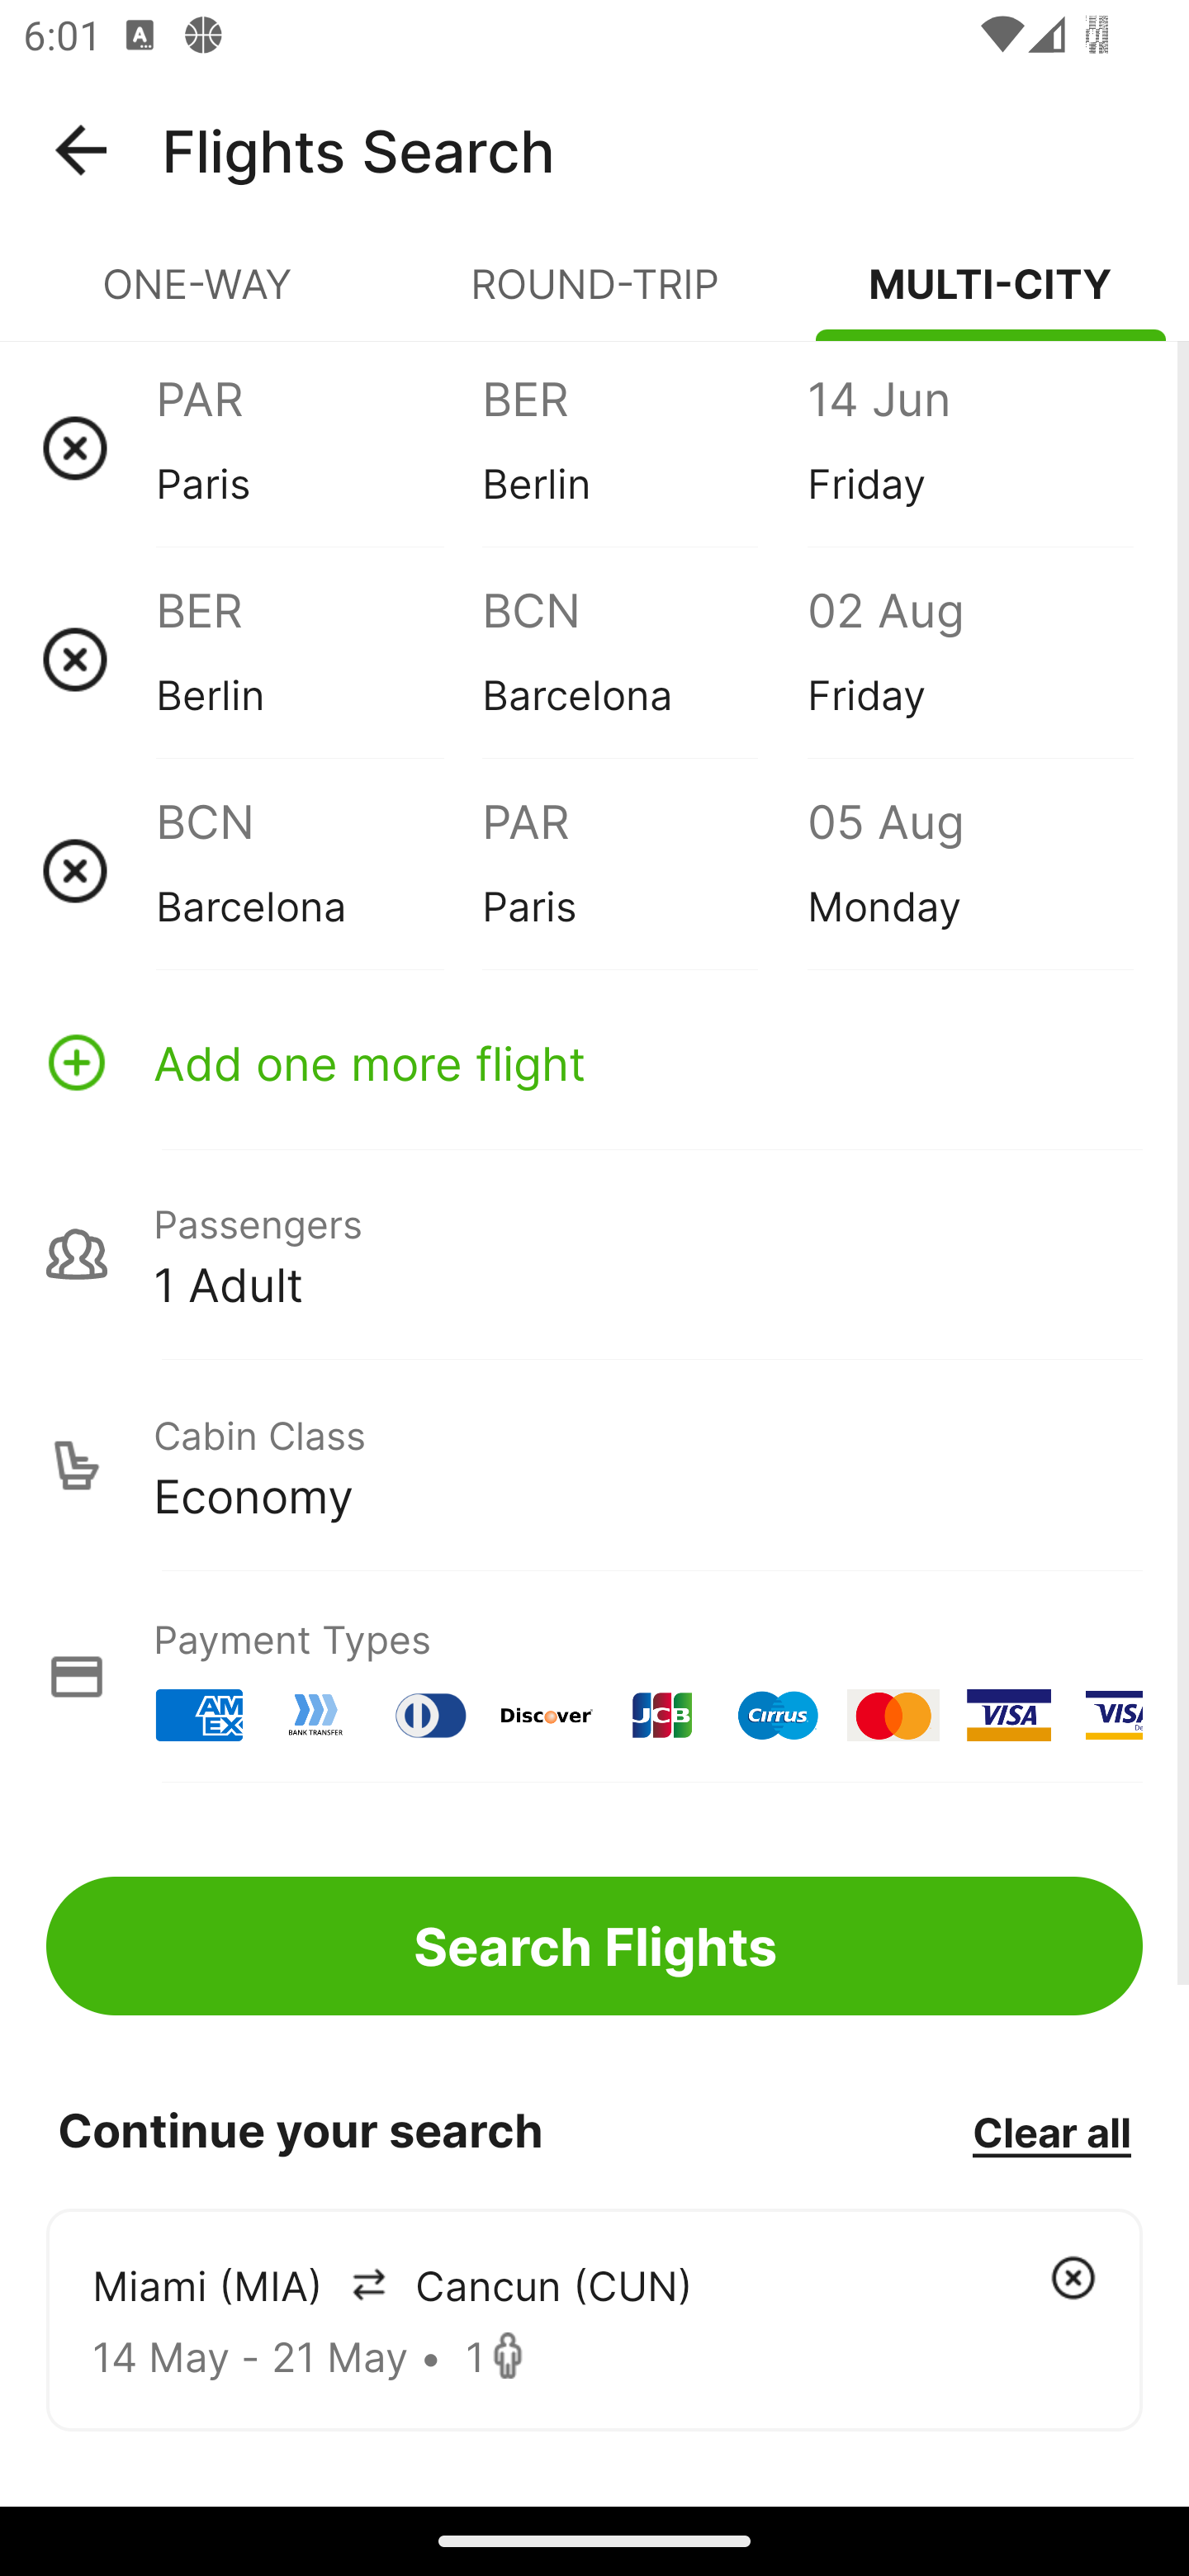 The height and width of the screenshot is (2576, 1189). Describe the element at coordinates (319, 659) in the screenshot. I see `BER Berlin` at that location.